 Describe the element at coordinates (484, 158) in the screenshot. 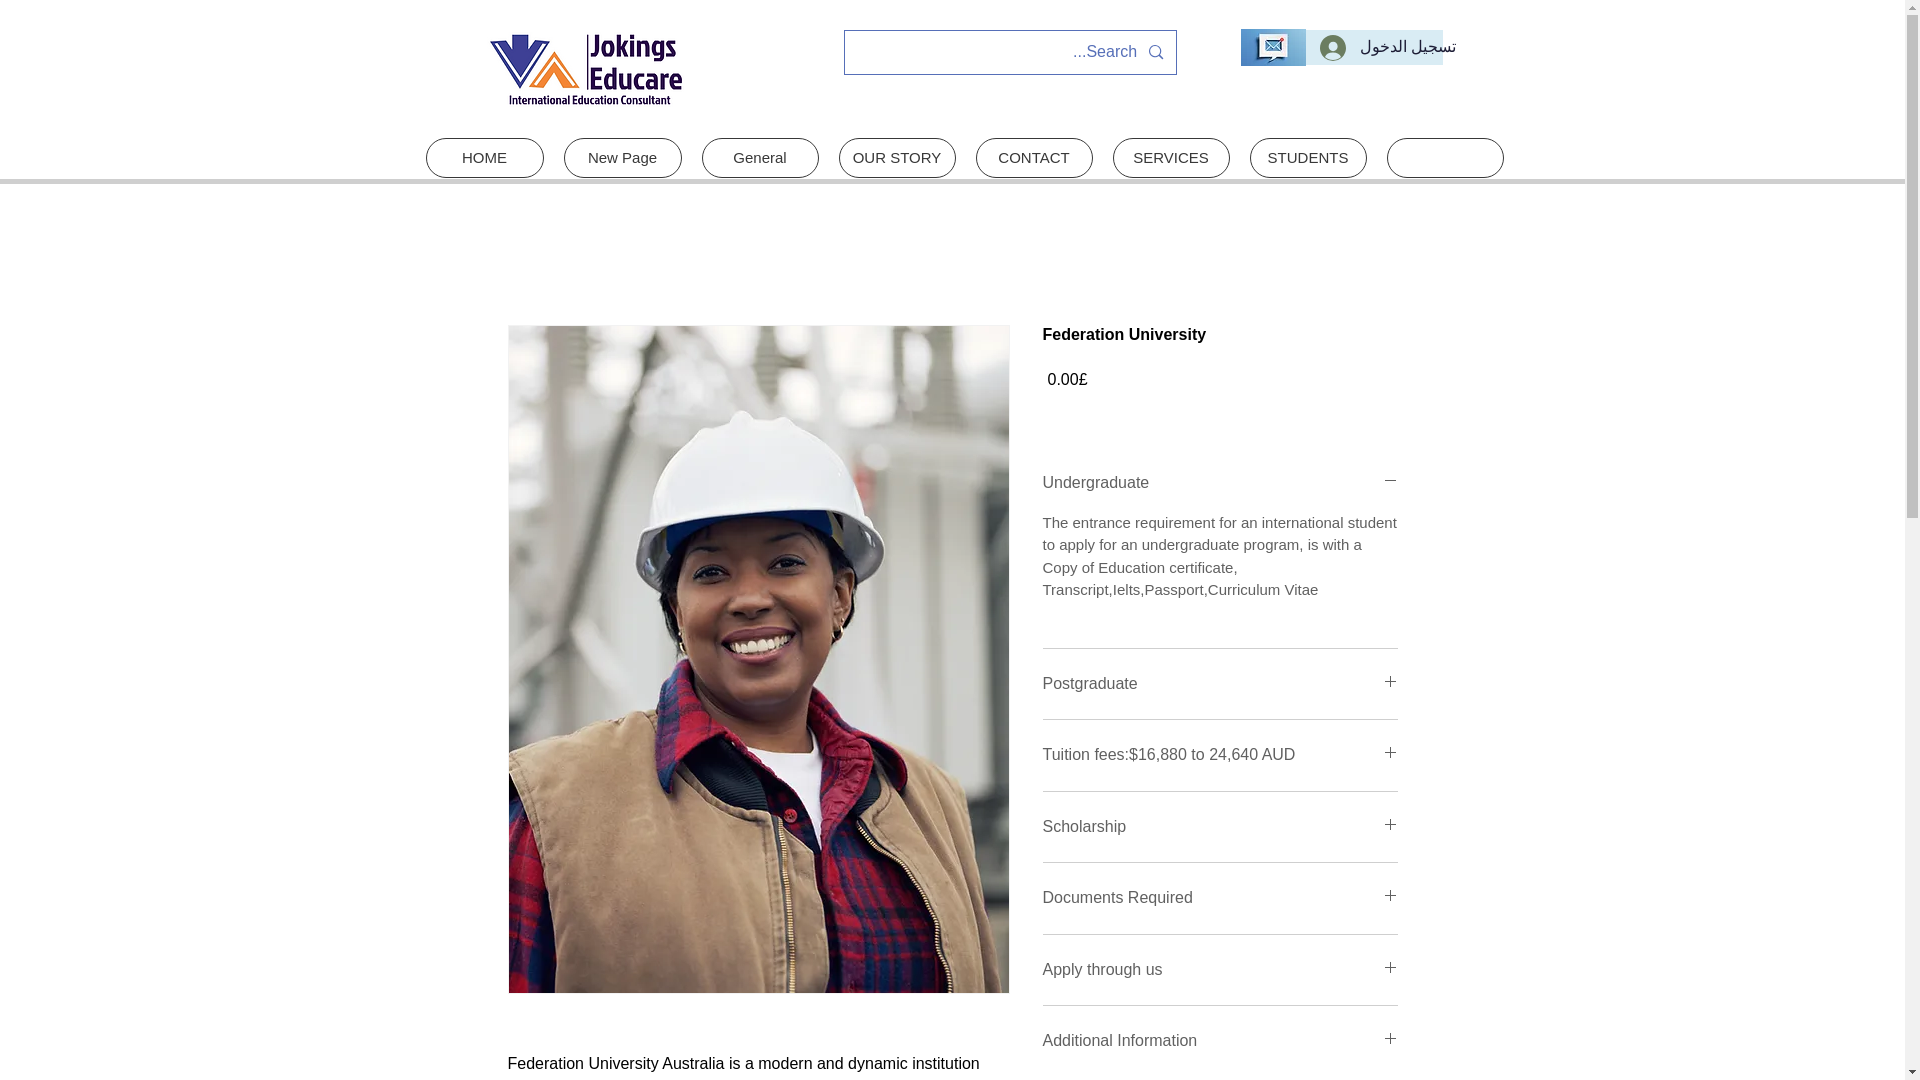

I see `HOME` at that location.